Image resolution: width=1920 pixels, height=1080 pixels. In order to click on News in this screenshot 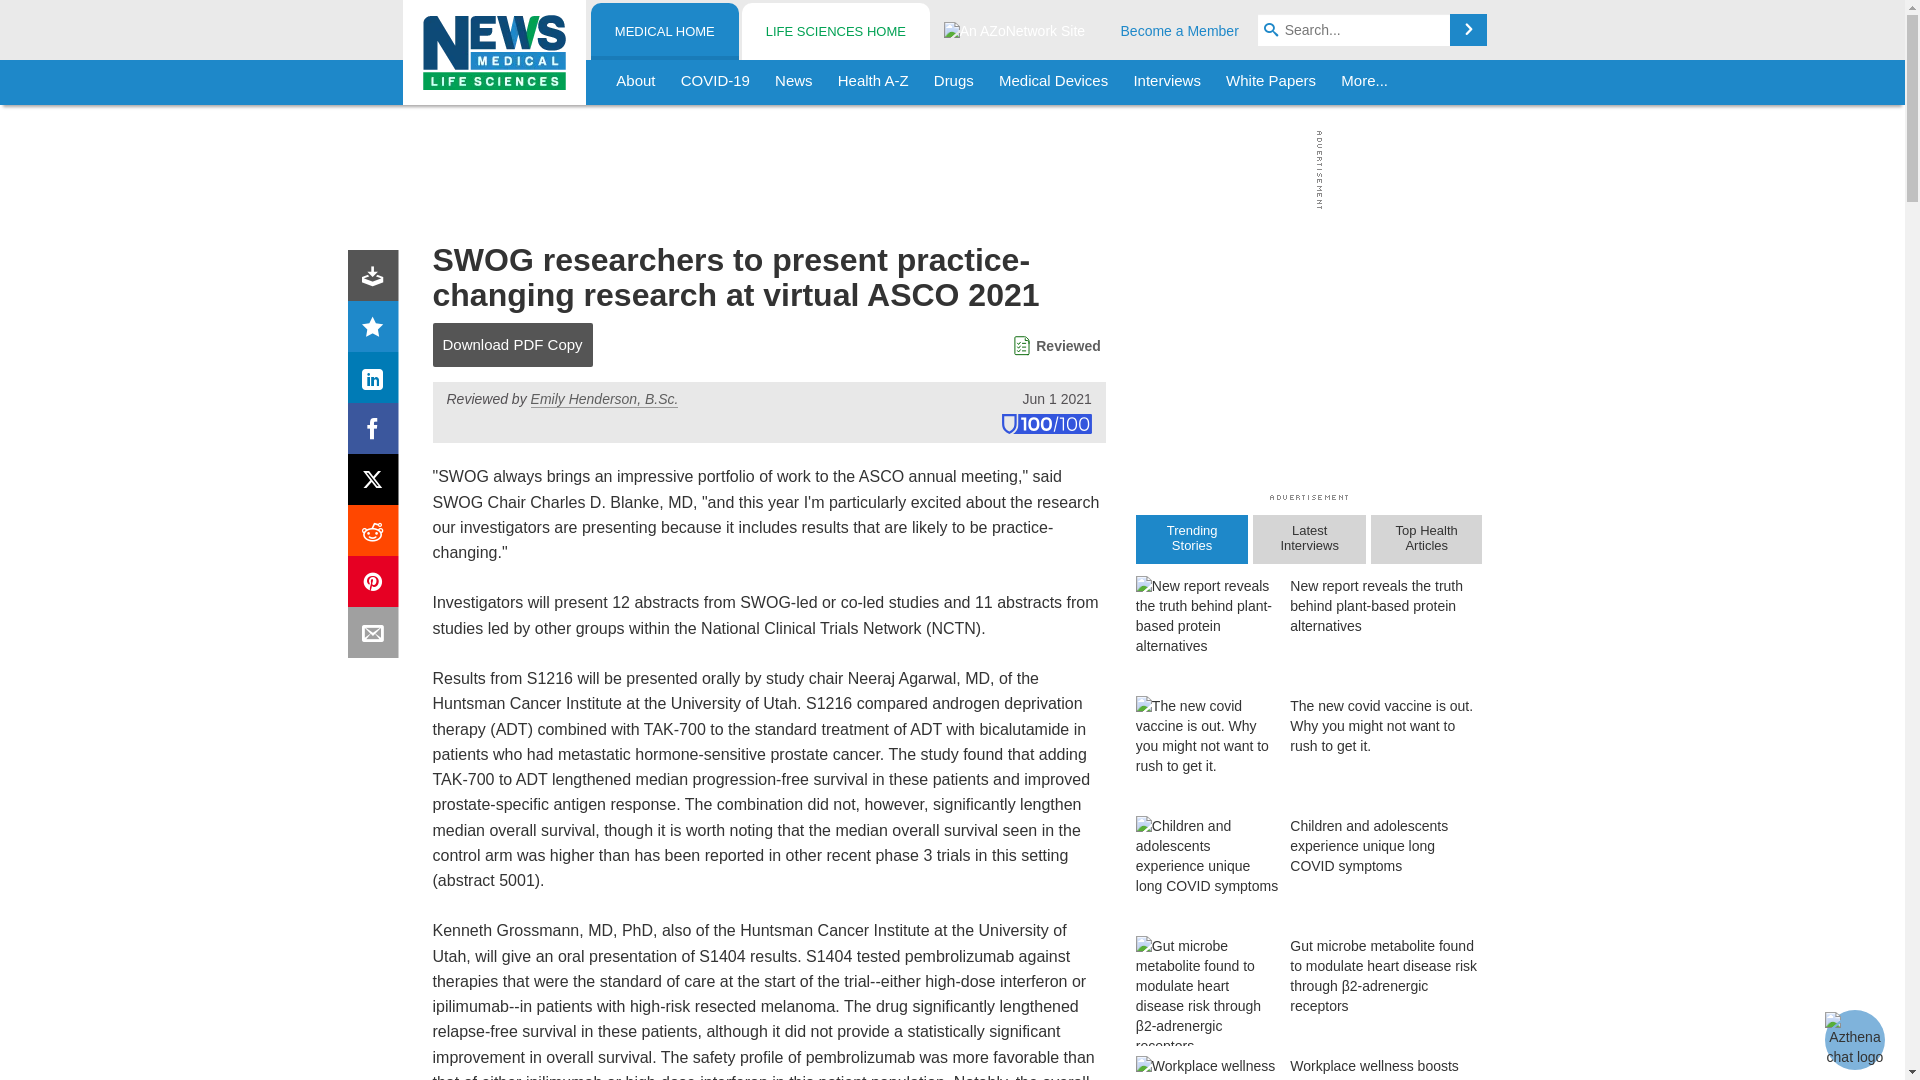, I will do `click(794, 82)`.